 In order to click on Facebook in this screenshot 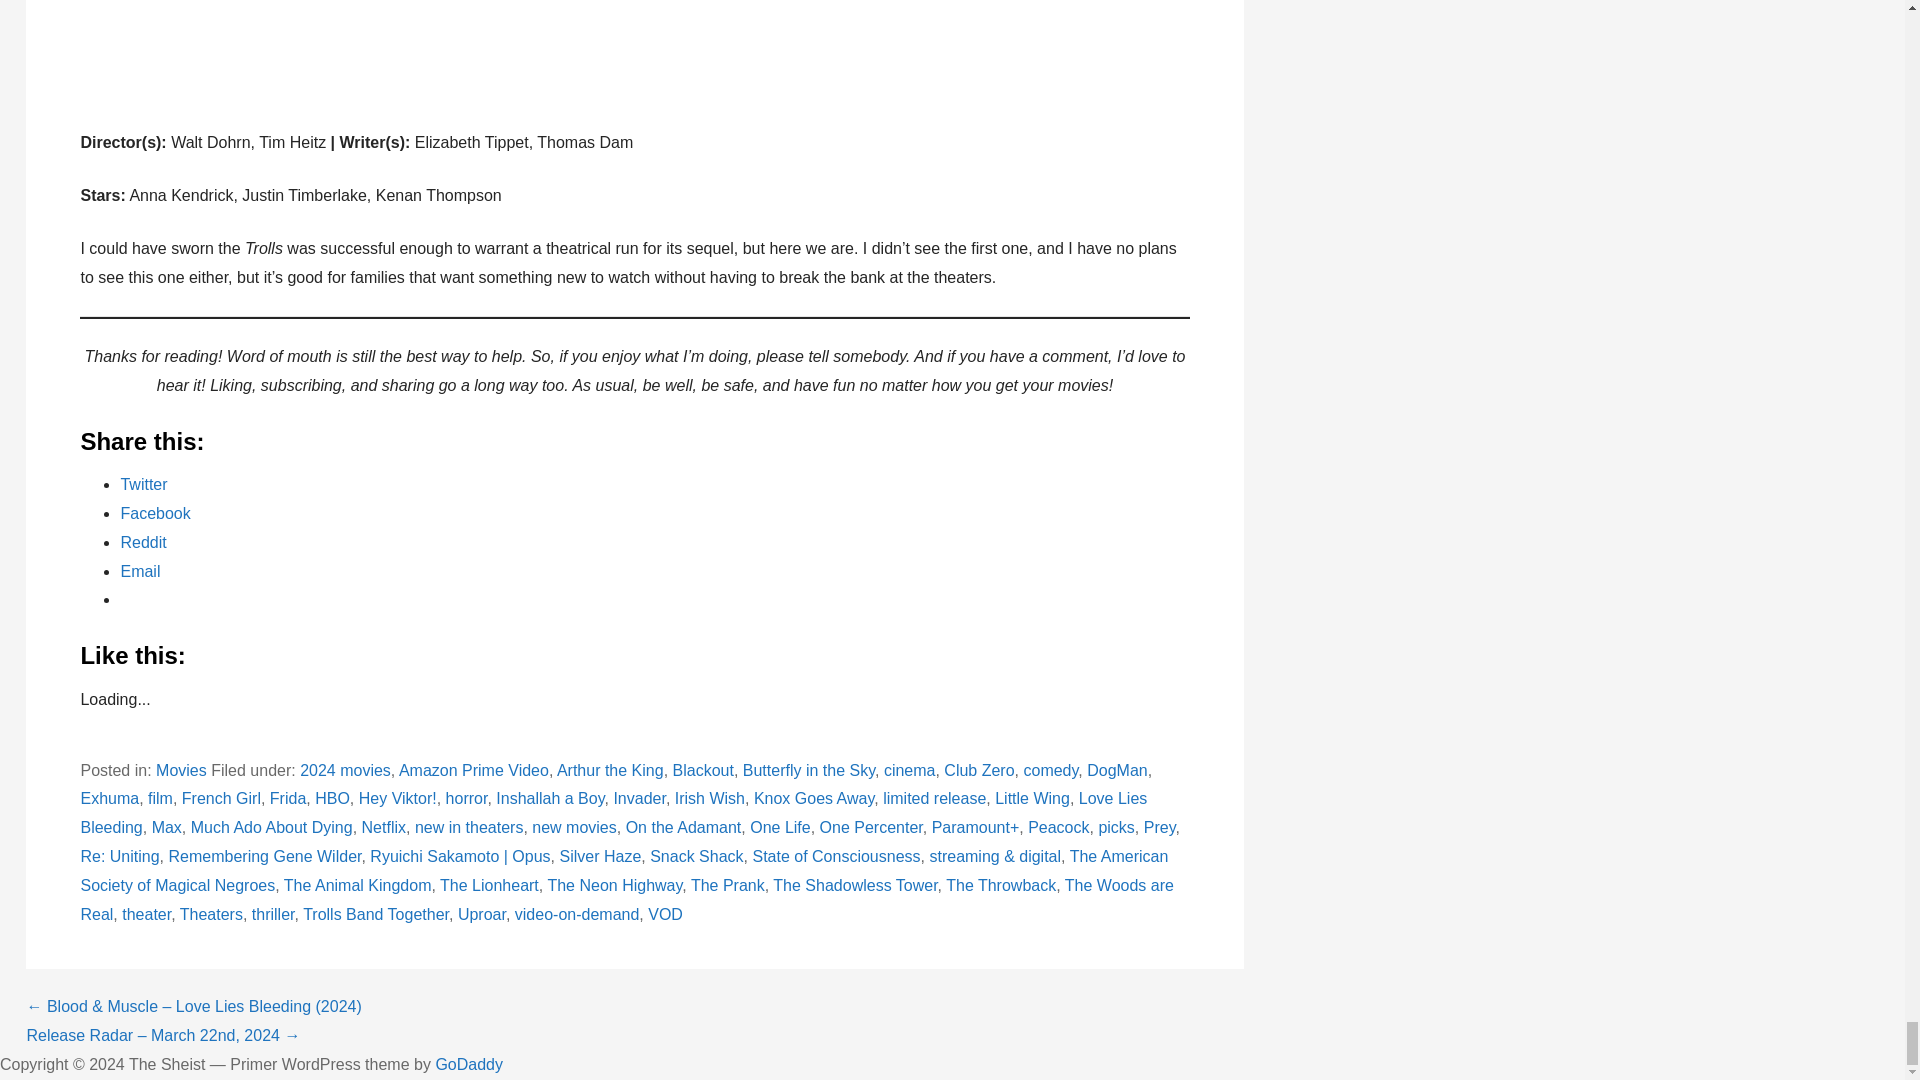, I will do `click(154, 513)`.